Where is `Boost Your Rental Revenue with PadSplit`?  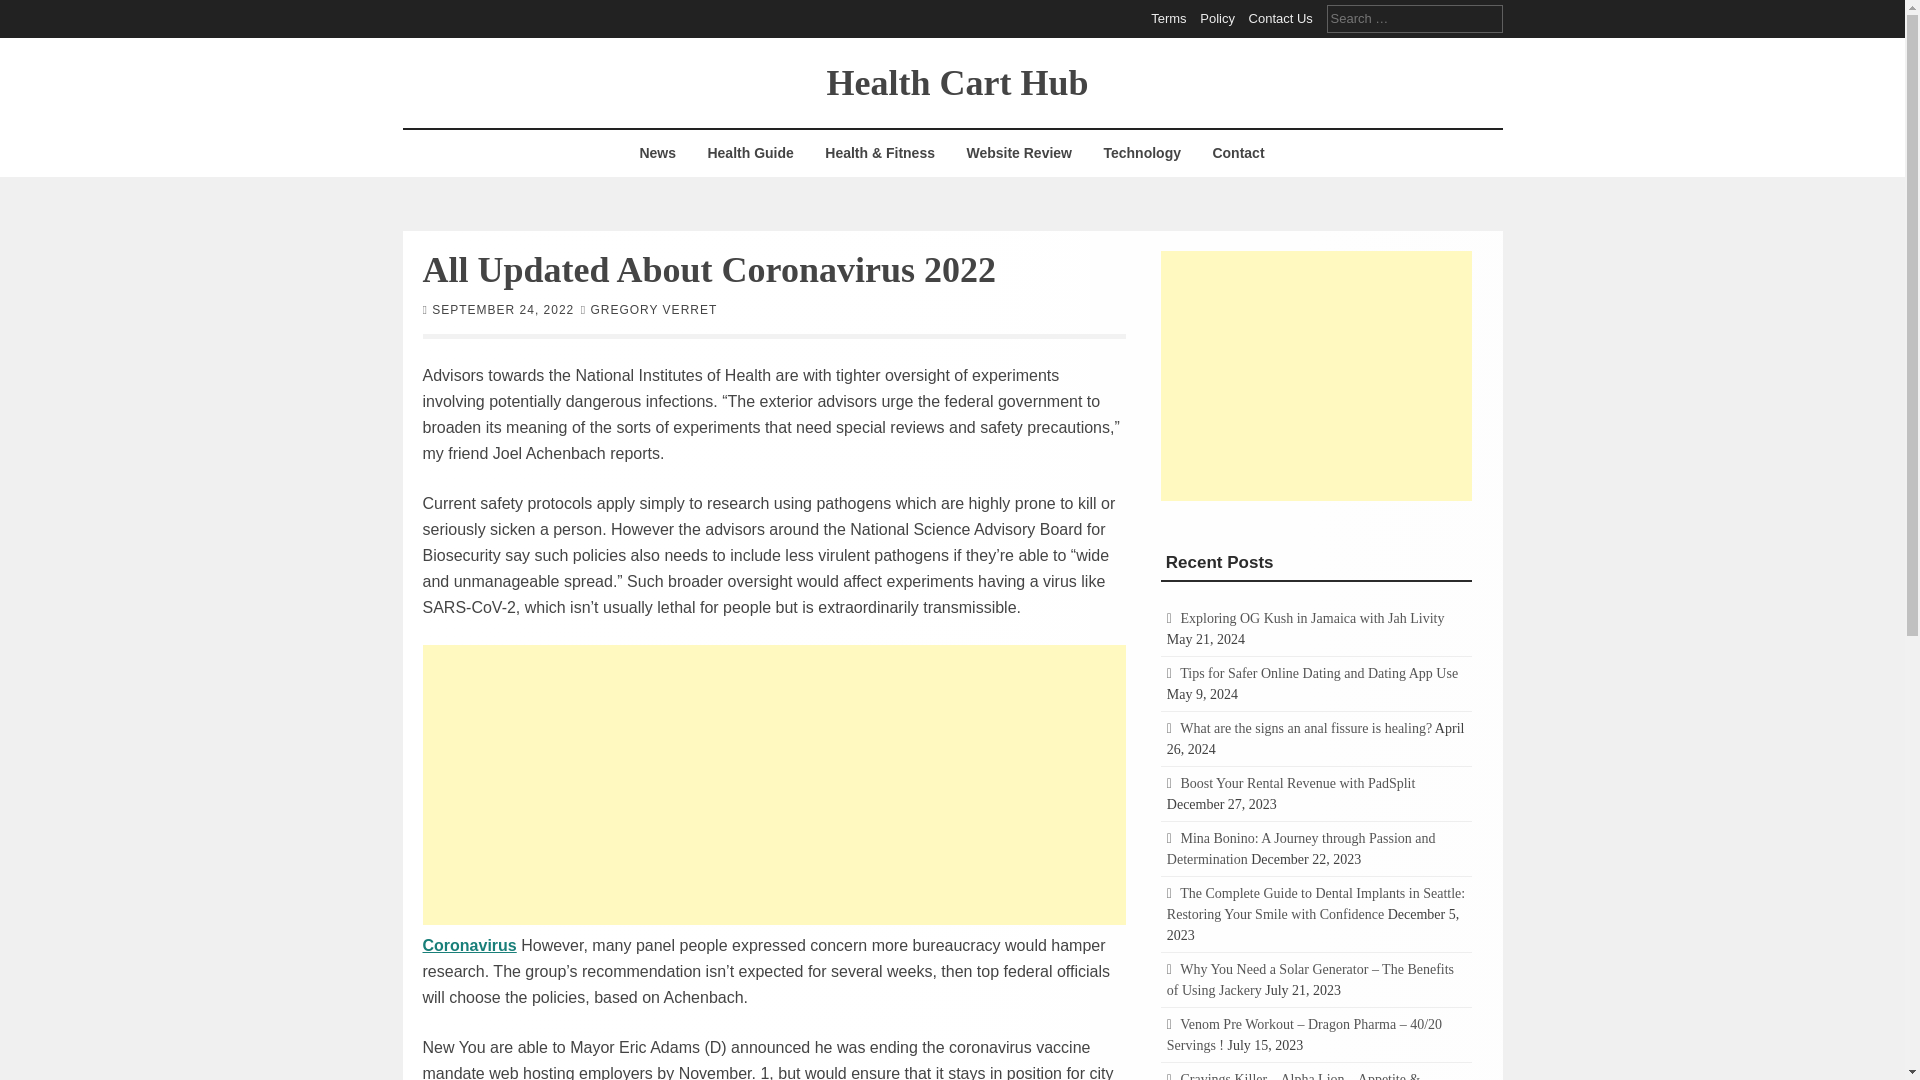 Boost Your Rental Revenue with PadSplit is located at coordinates (1298, 783).